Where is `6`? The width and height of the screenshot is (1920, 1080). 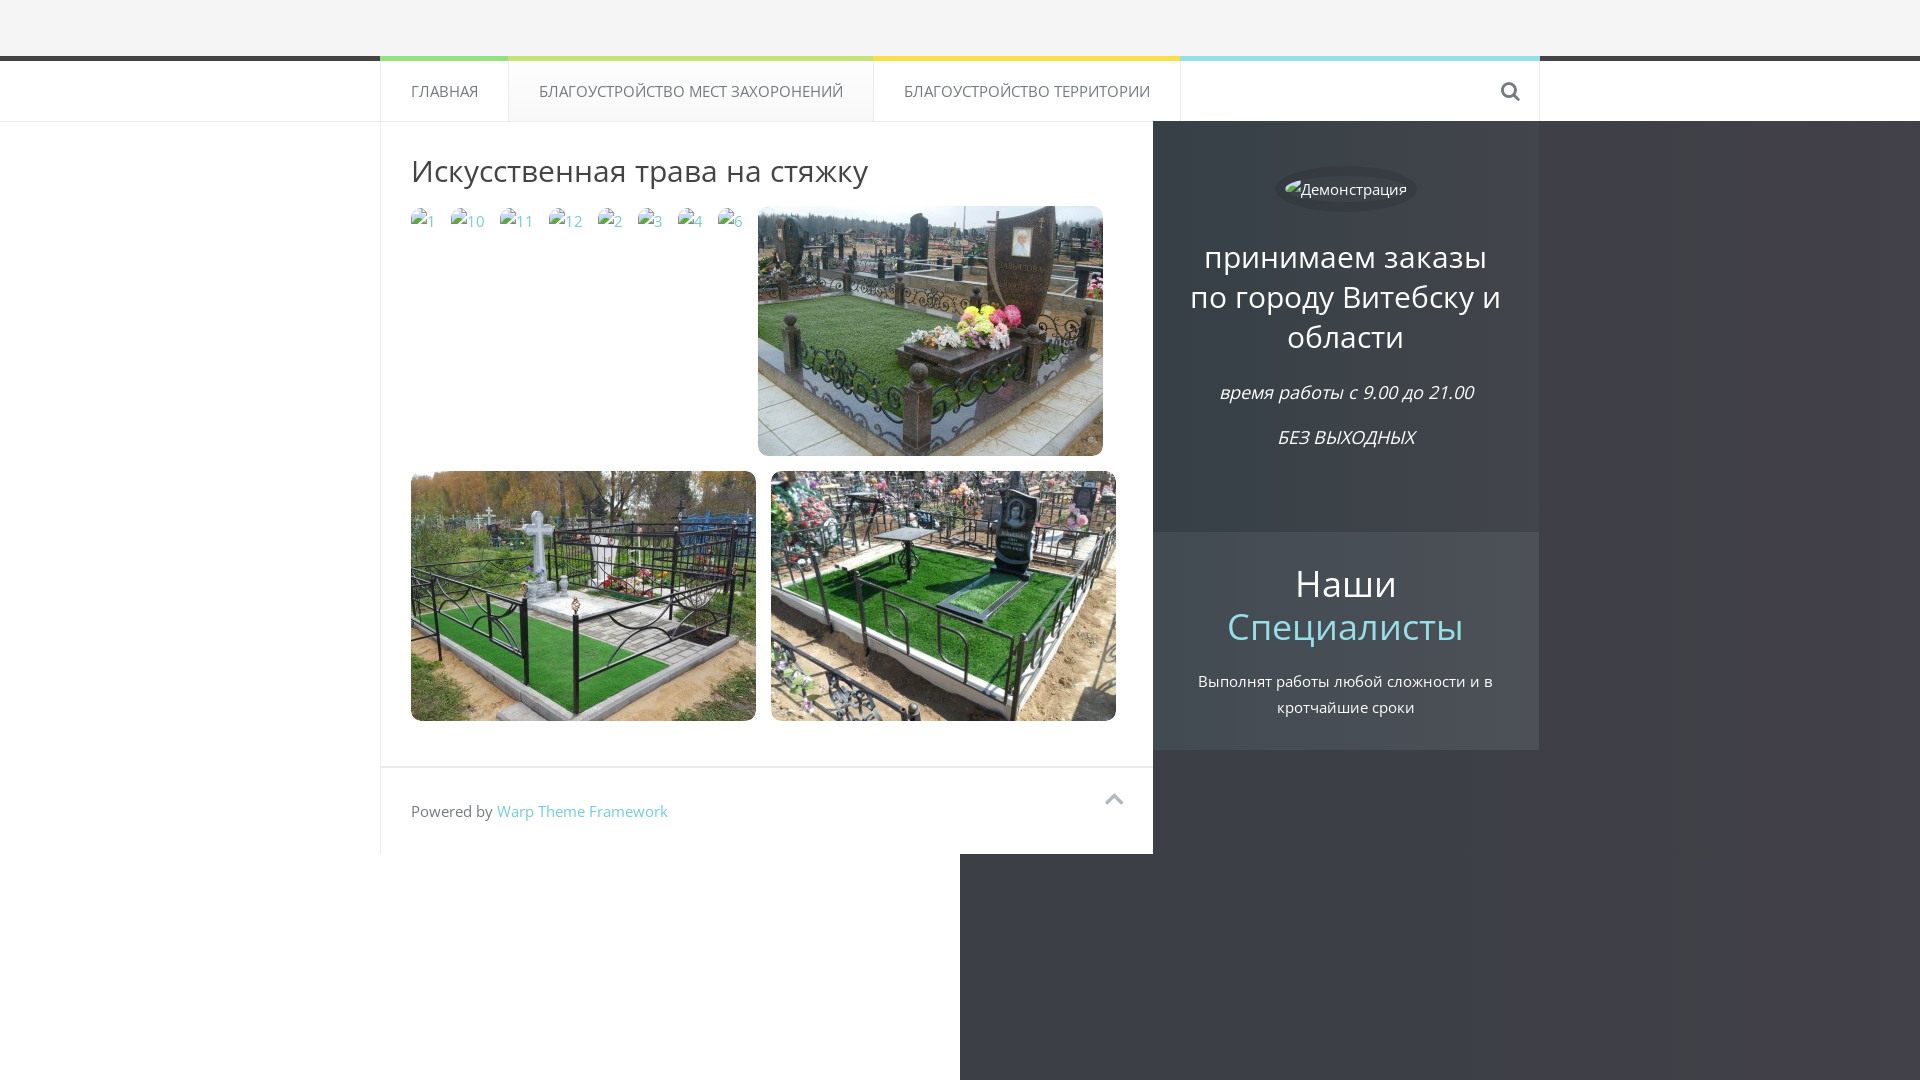
6 is located at coordinates (730, 220).